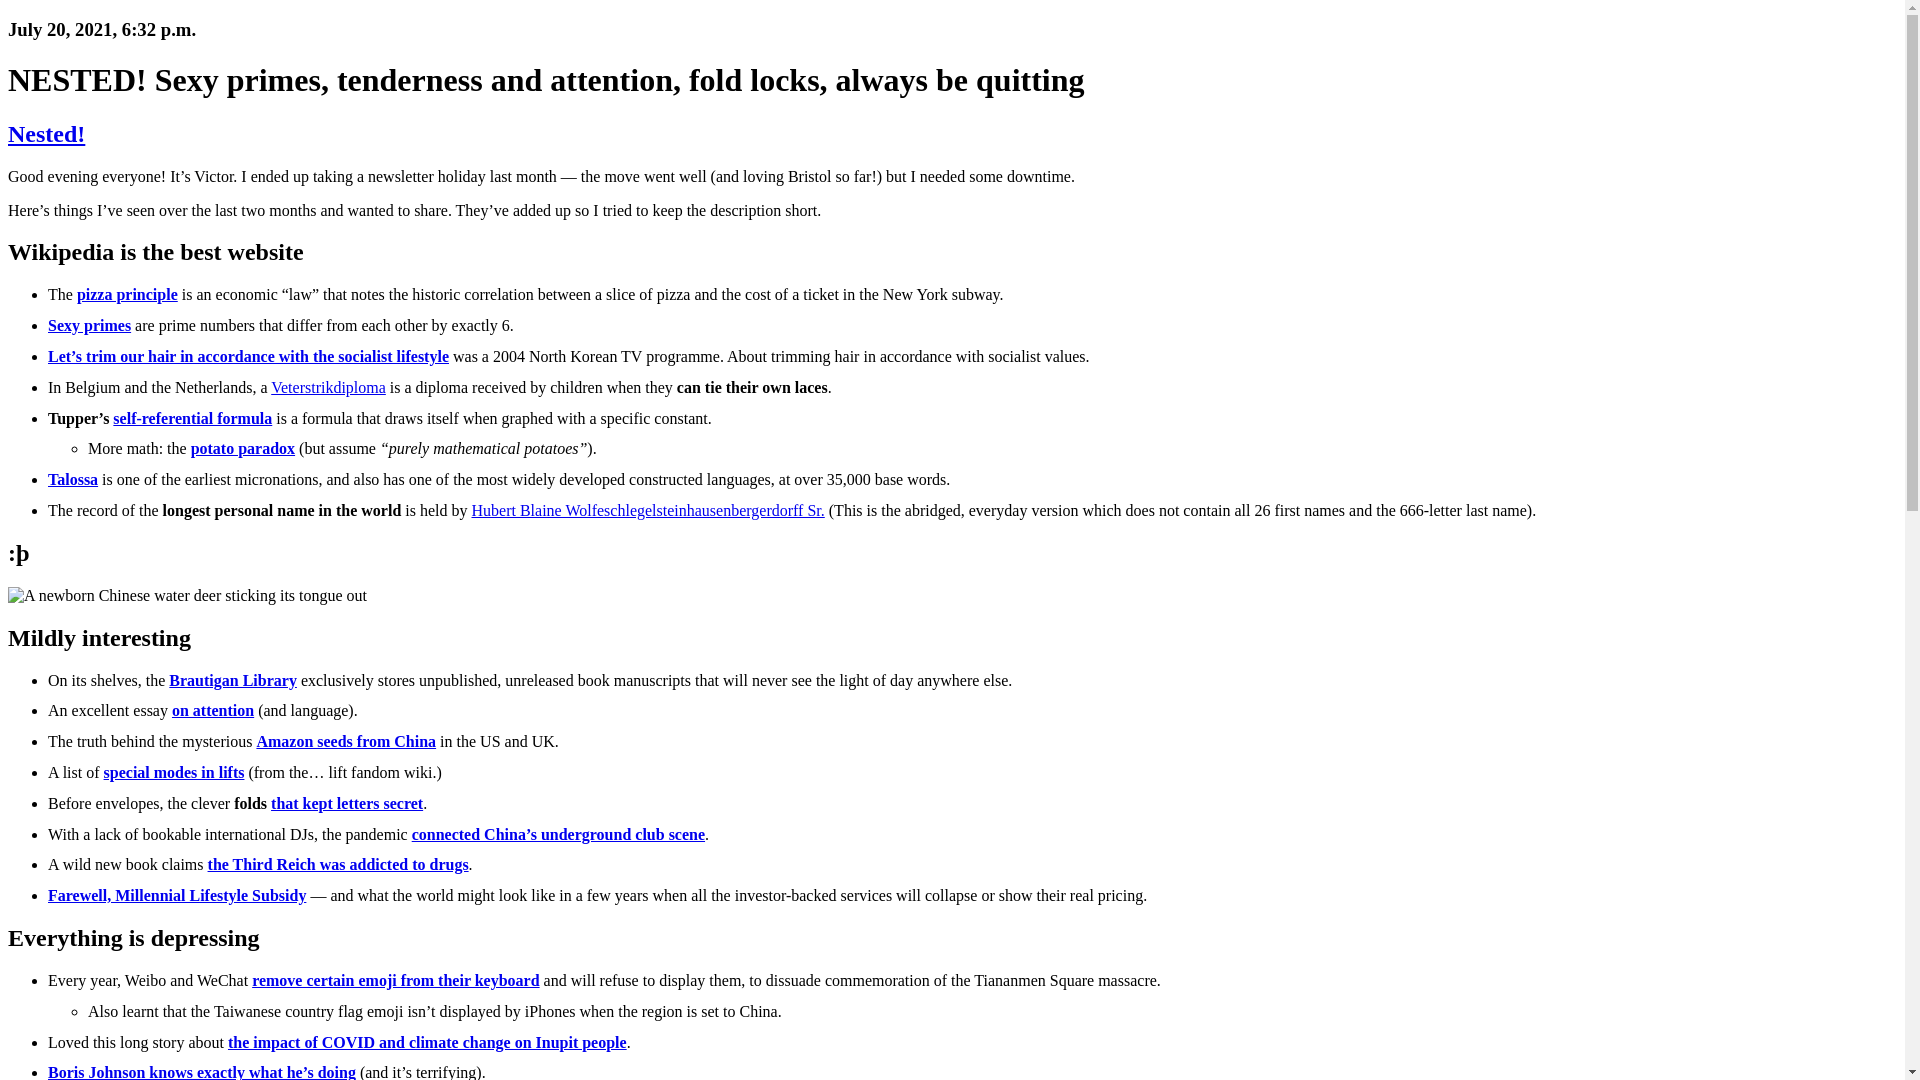  I want to click on Amazon seeds from China, so click(345, 741).